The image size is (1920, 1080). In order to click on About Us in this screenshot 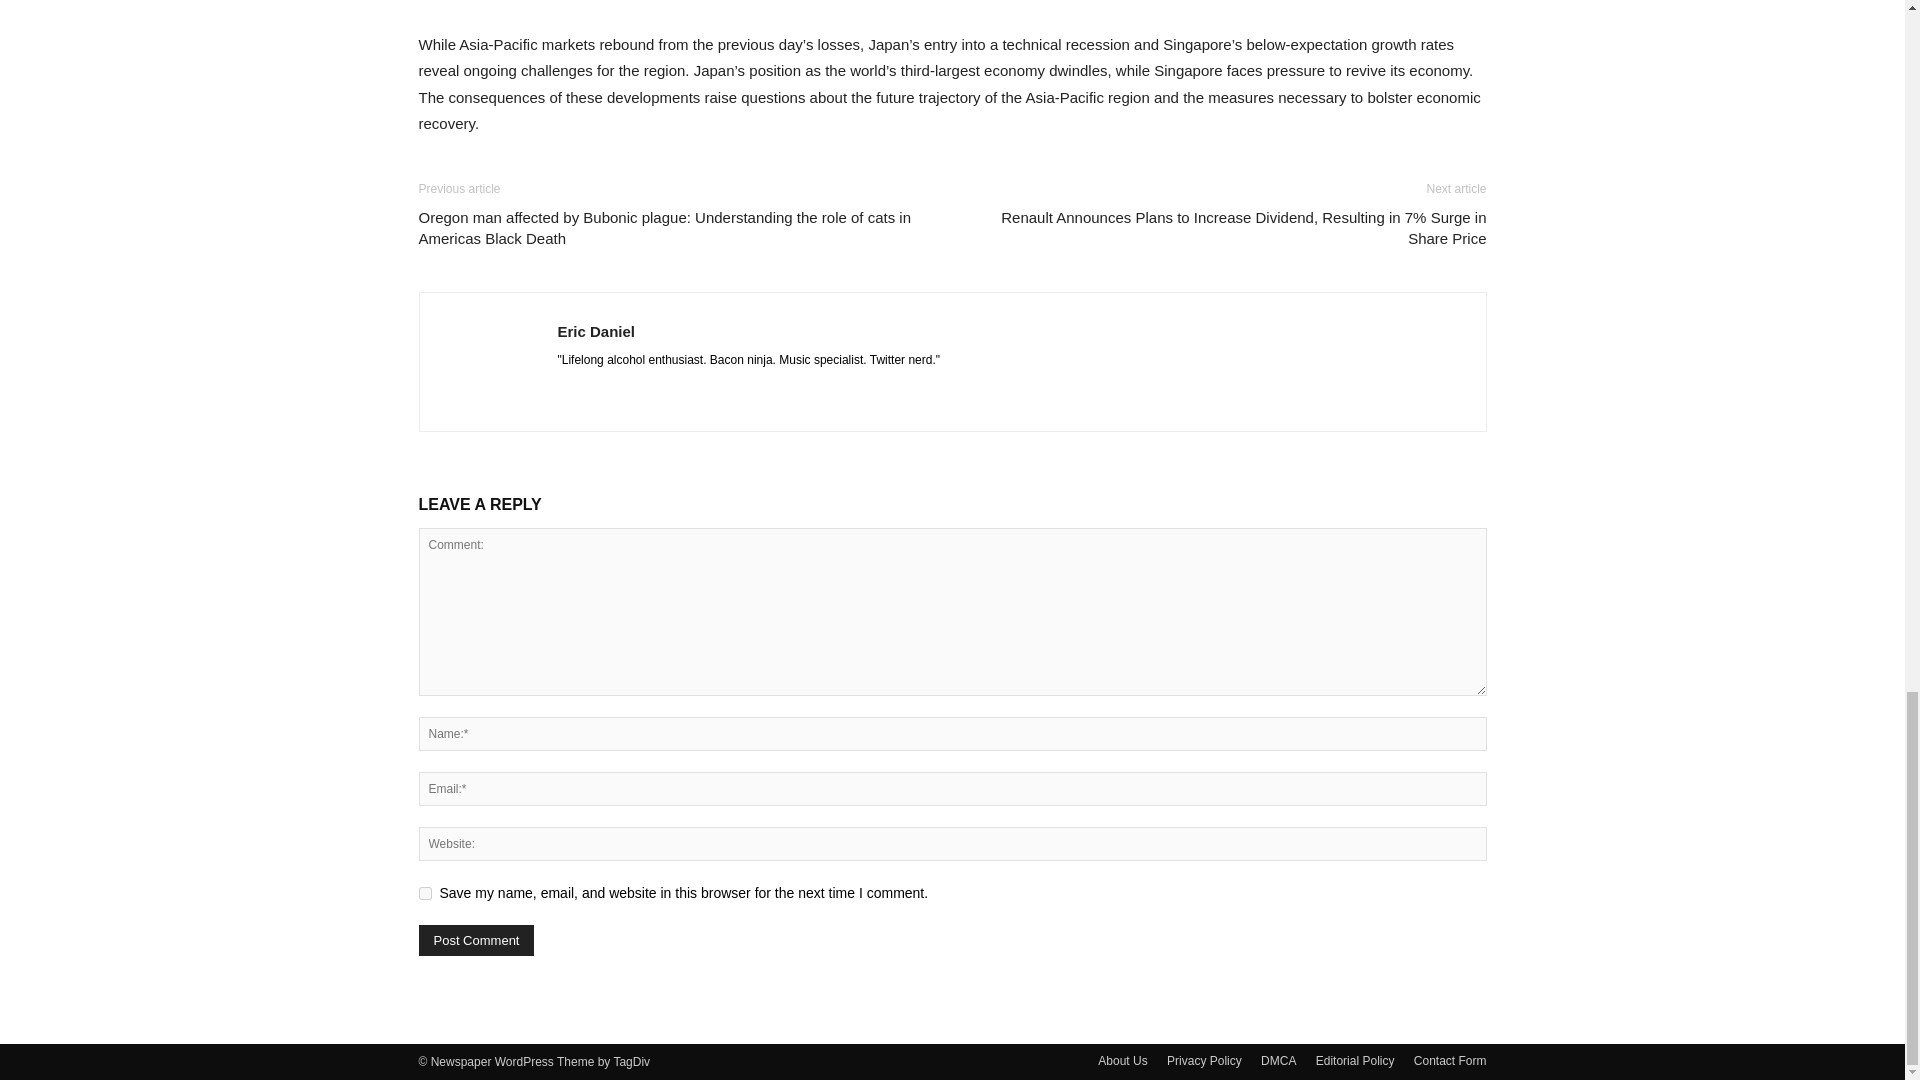, I will do `click(1122, 1060)`.